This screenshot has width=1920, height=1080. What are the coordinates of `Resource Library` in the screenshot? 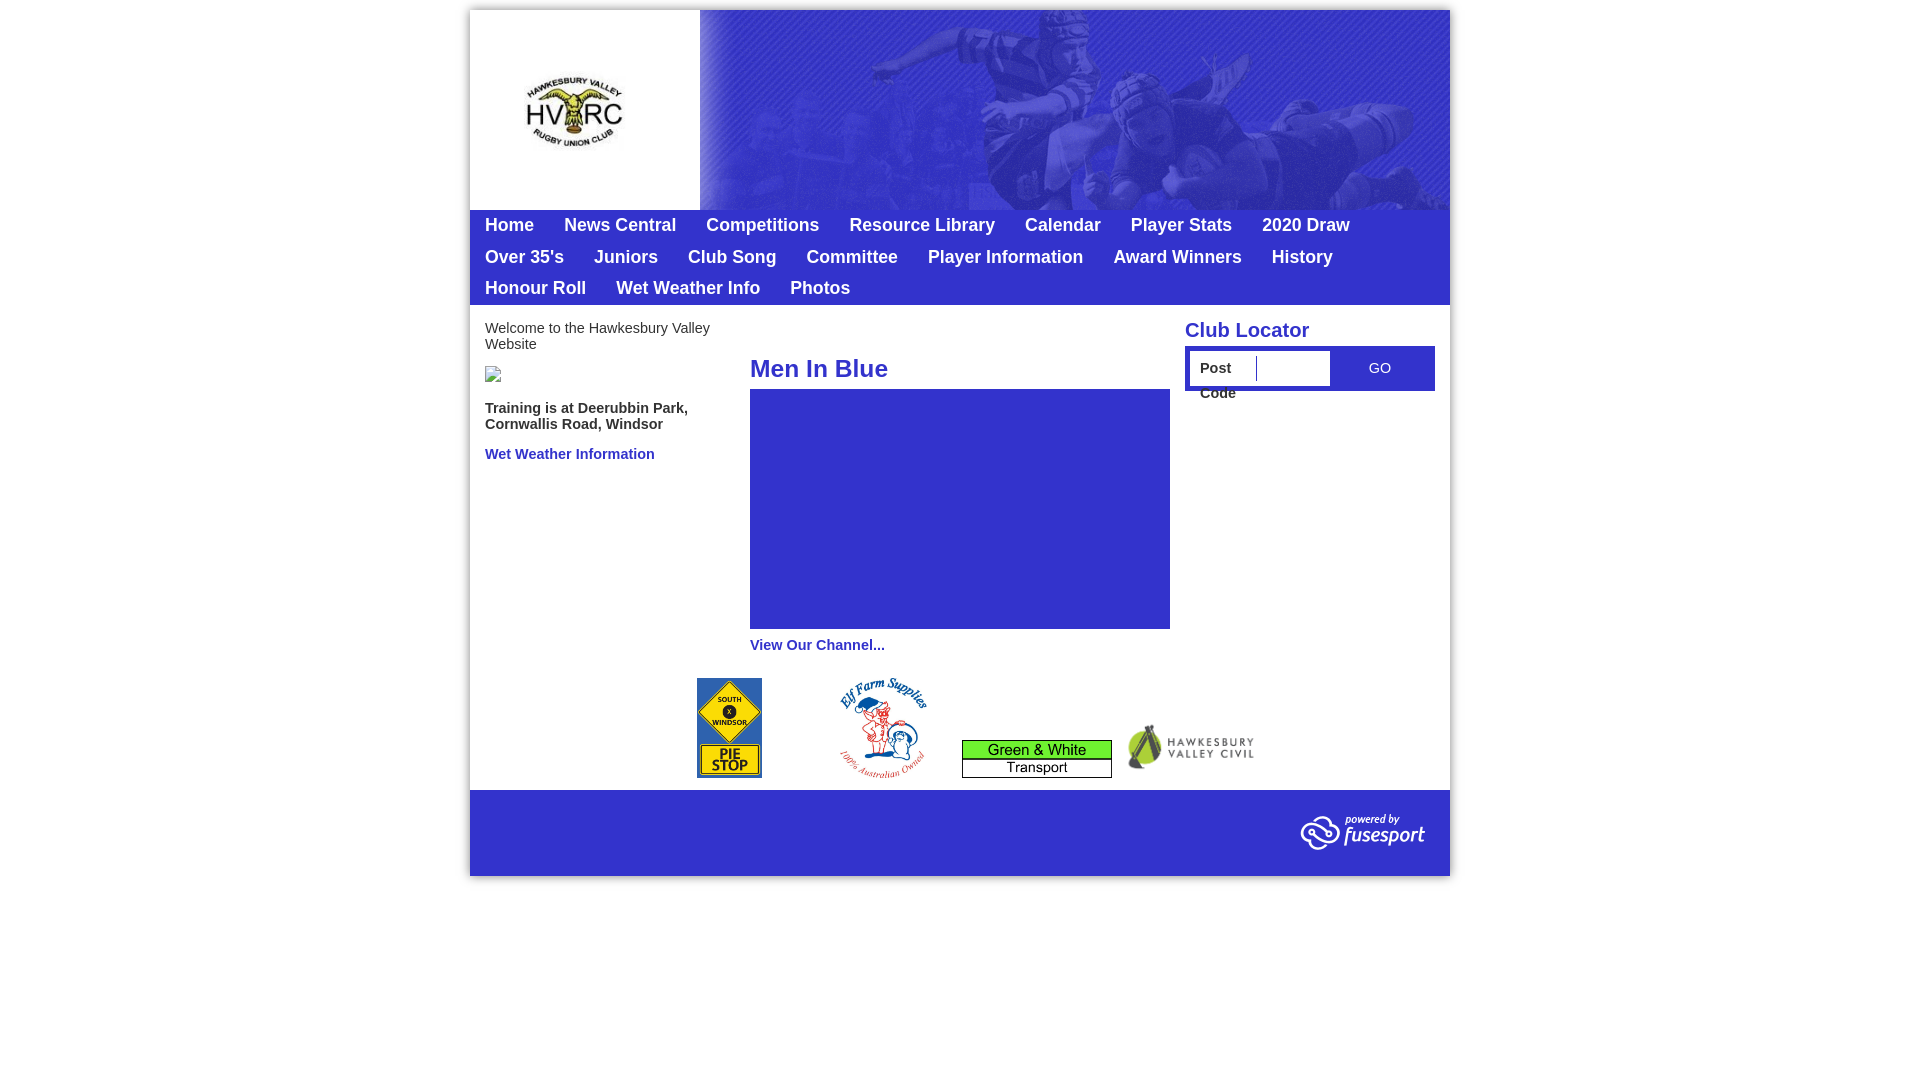 It's located at (922, 226).